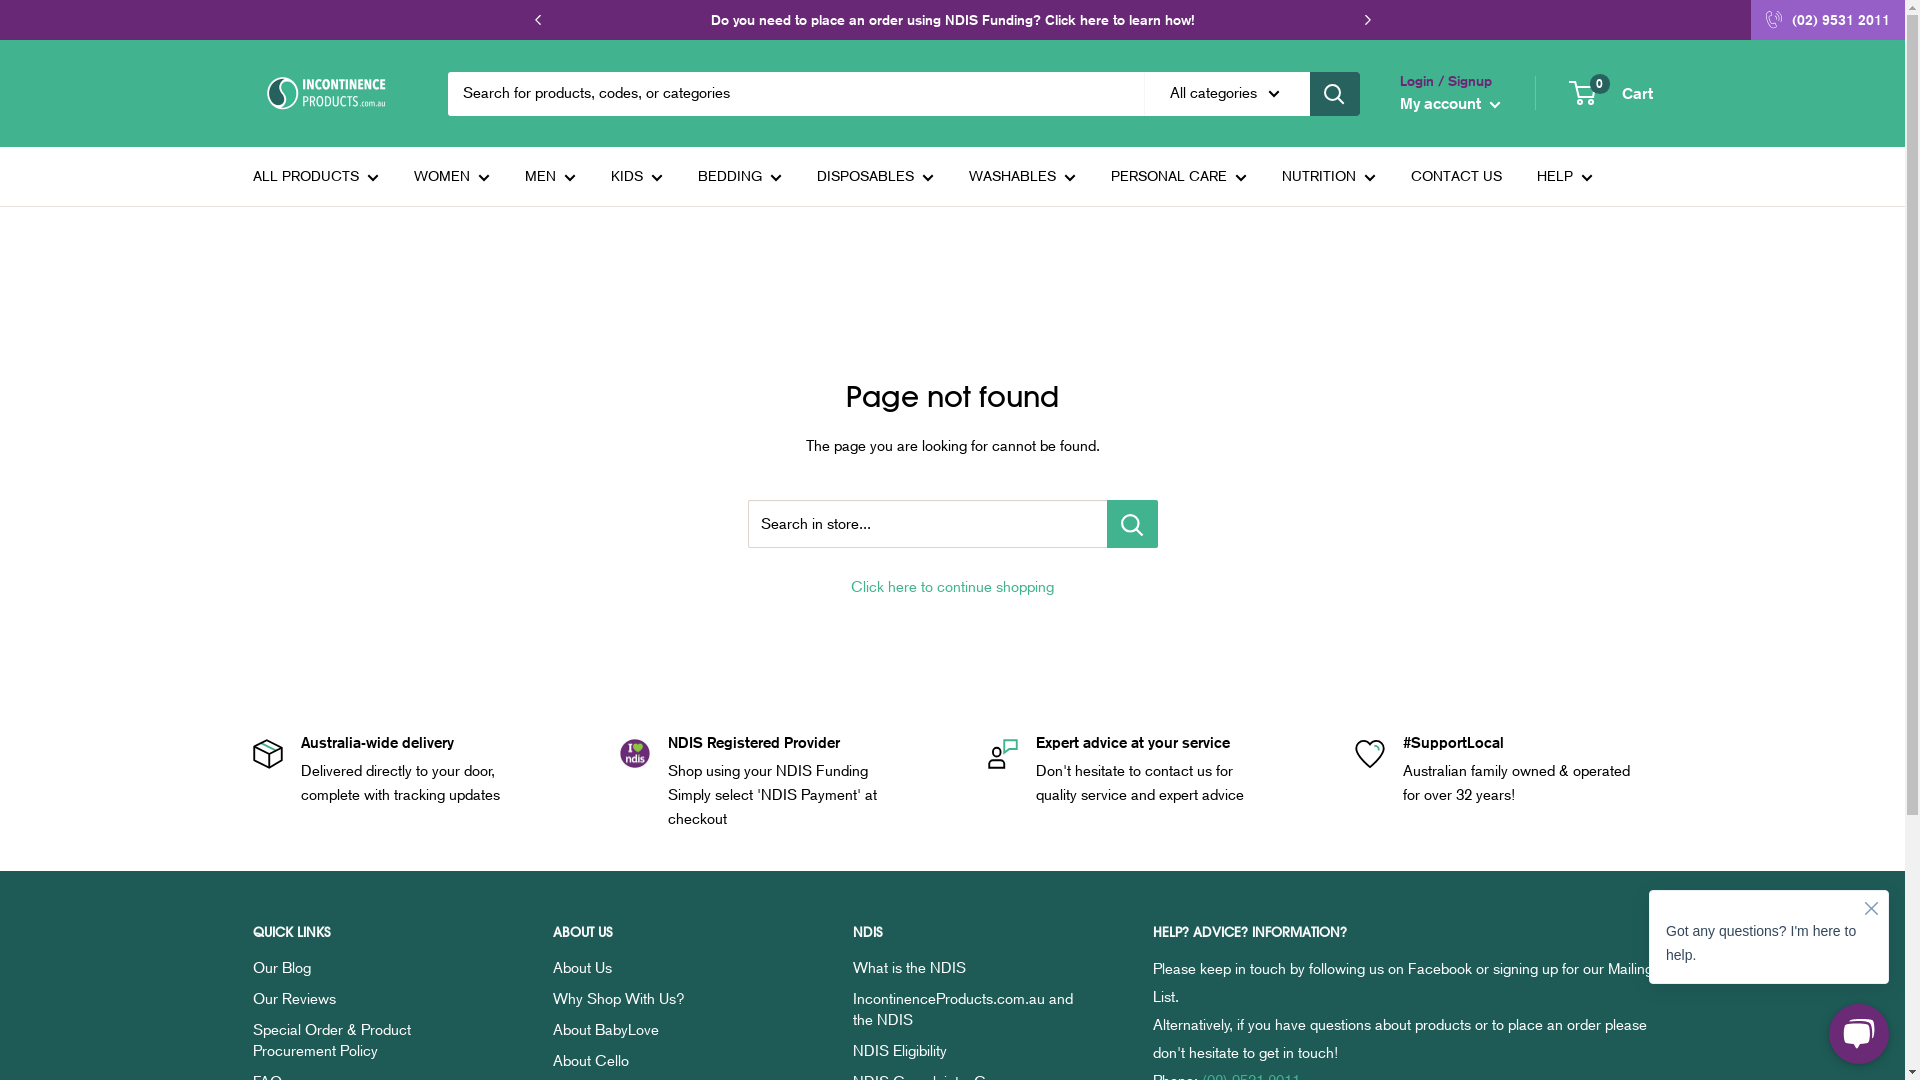 This screenshot has width=1920, height=1080. What do you see at coordinates (967, 1010) in the screenshot?
I see `IncontinenceProducts.com.au and the NDIS` at bounding box center [967, 1010].